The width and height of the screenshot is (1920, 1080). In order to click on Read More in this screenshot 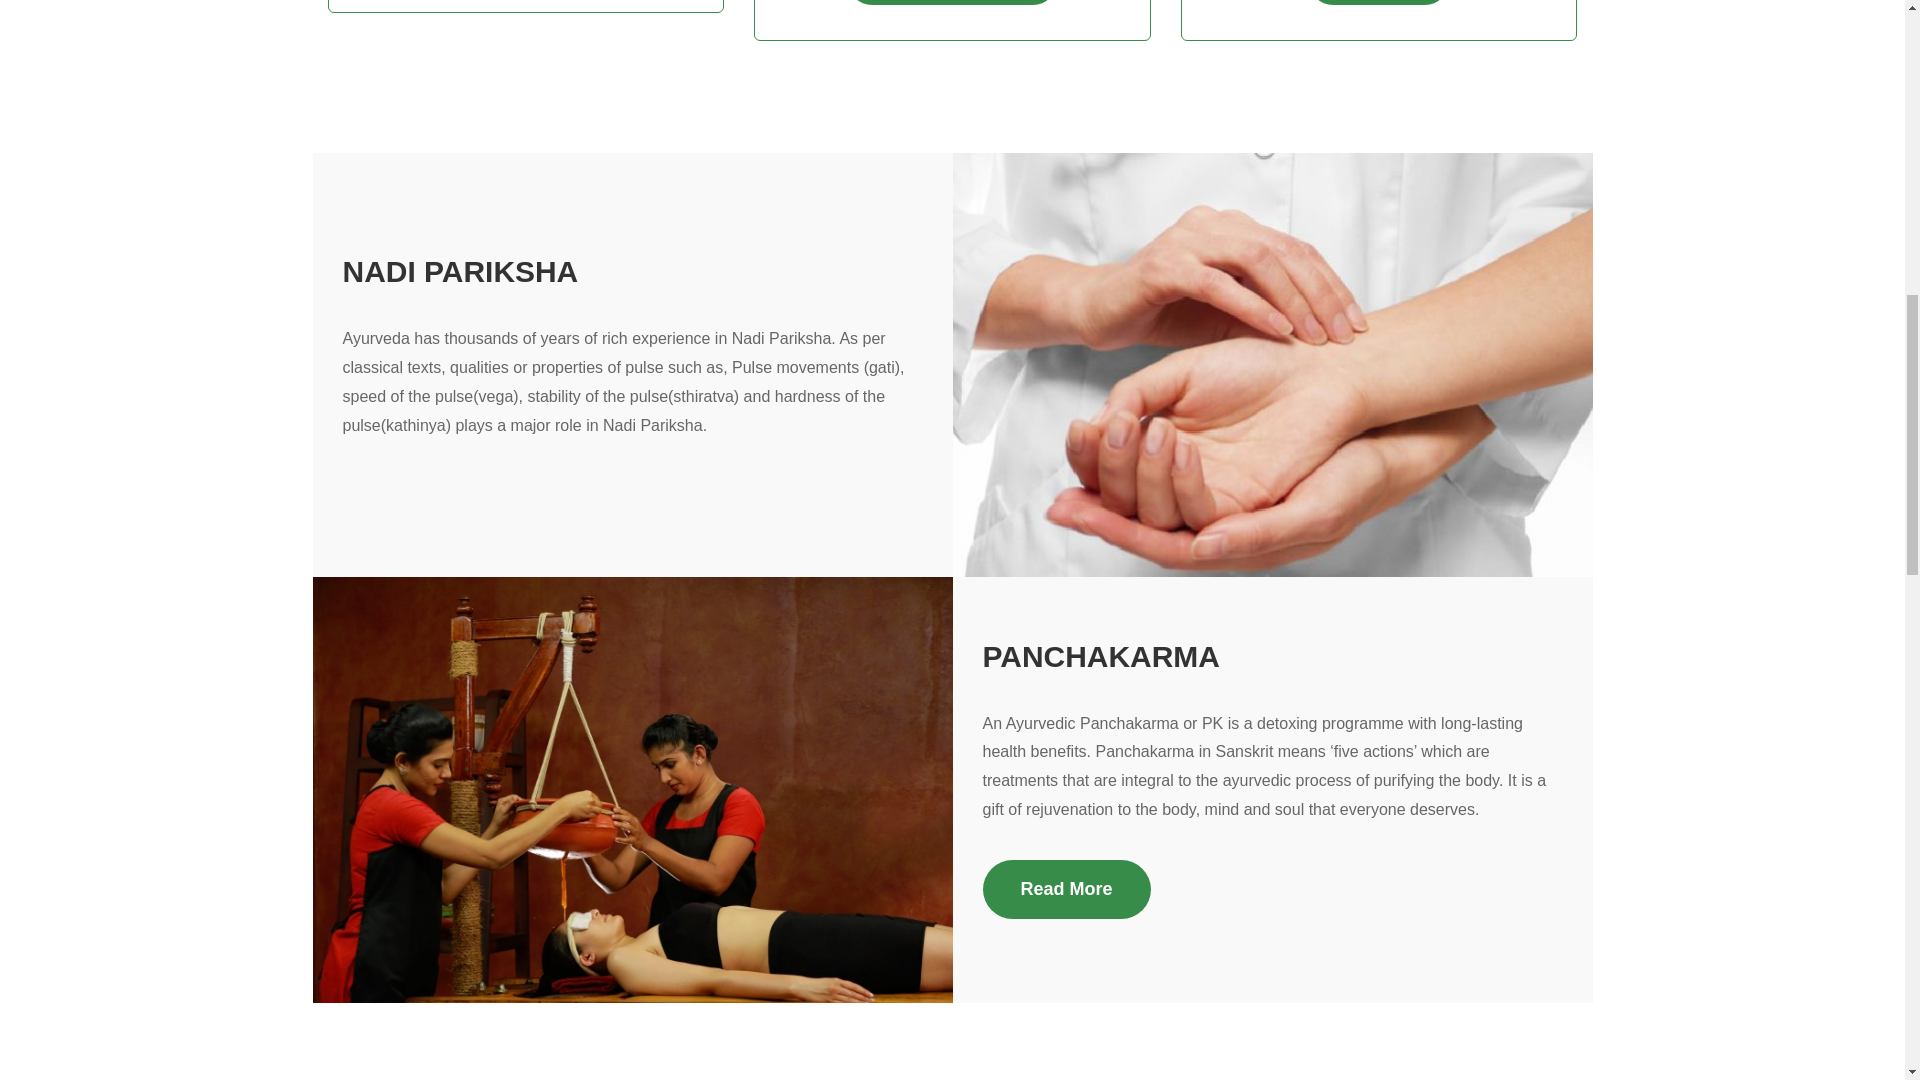, I will do `click(1066, 889)`.